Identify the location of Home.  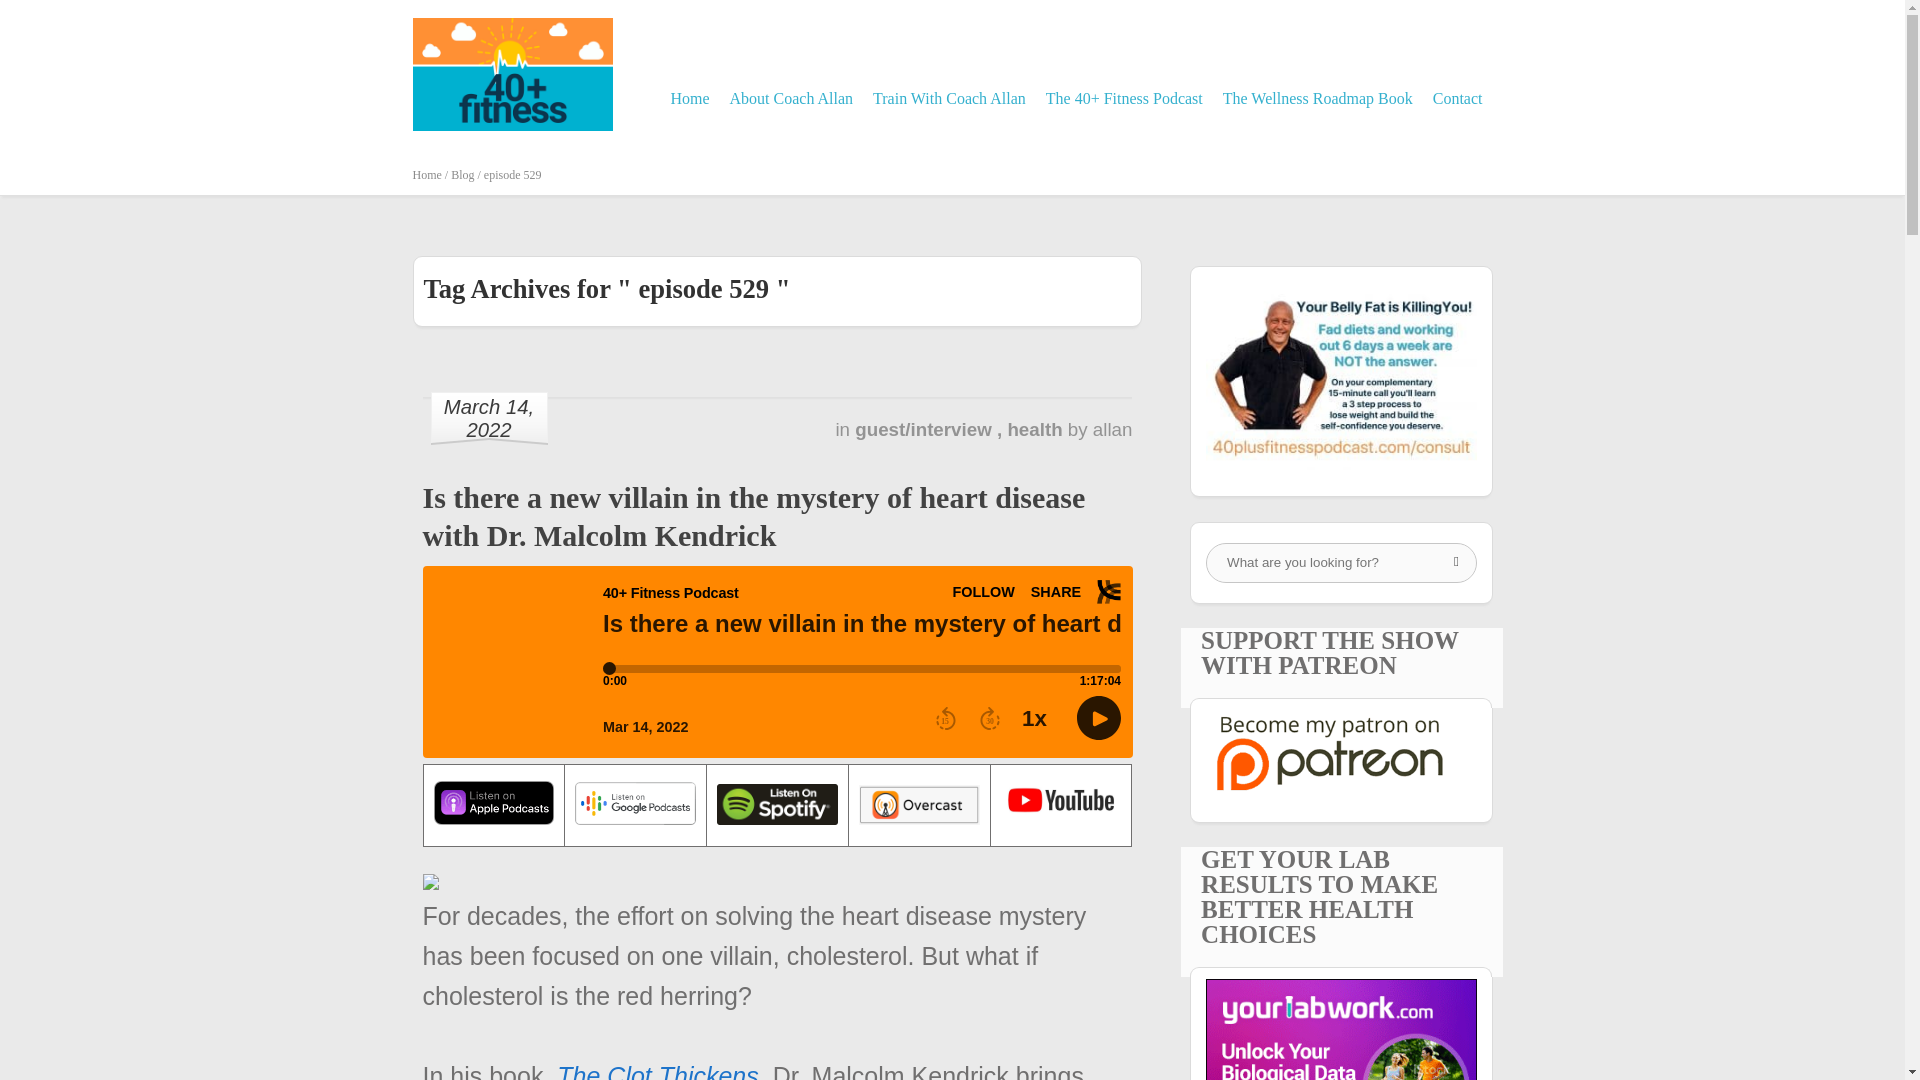
(689, 98).